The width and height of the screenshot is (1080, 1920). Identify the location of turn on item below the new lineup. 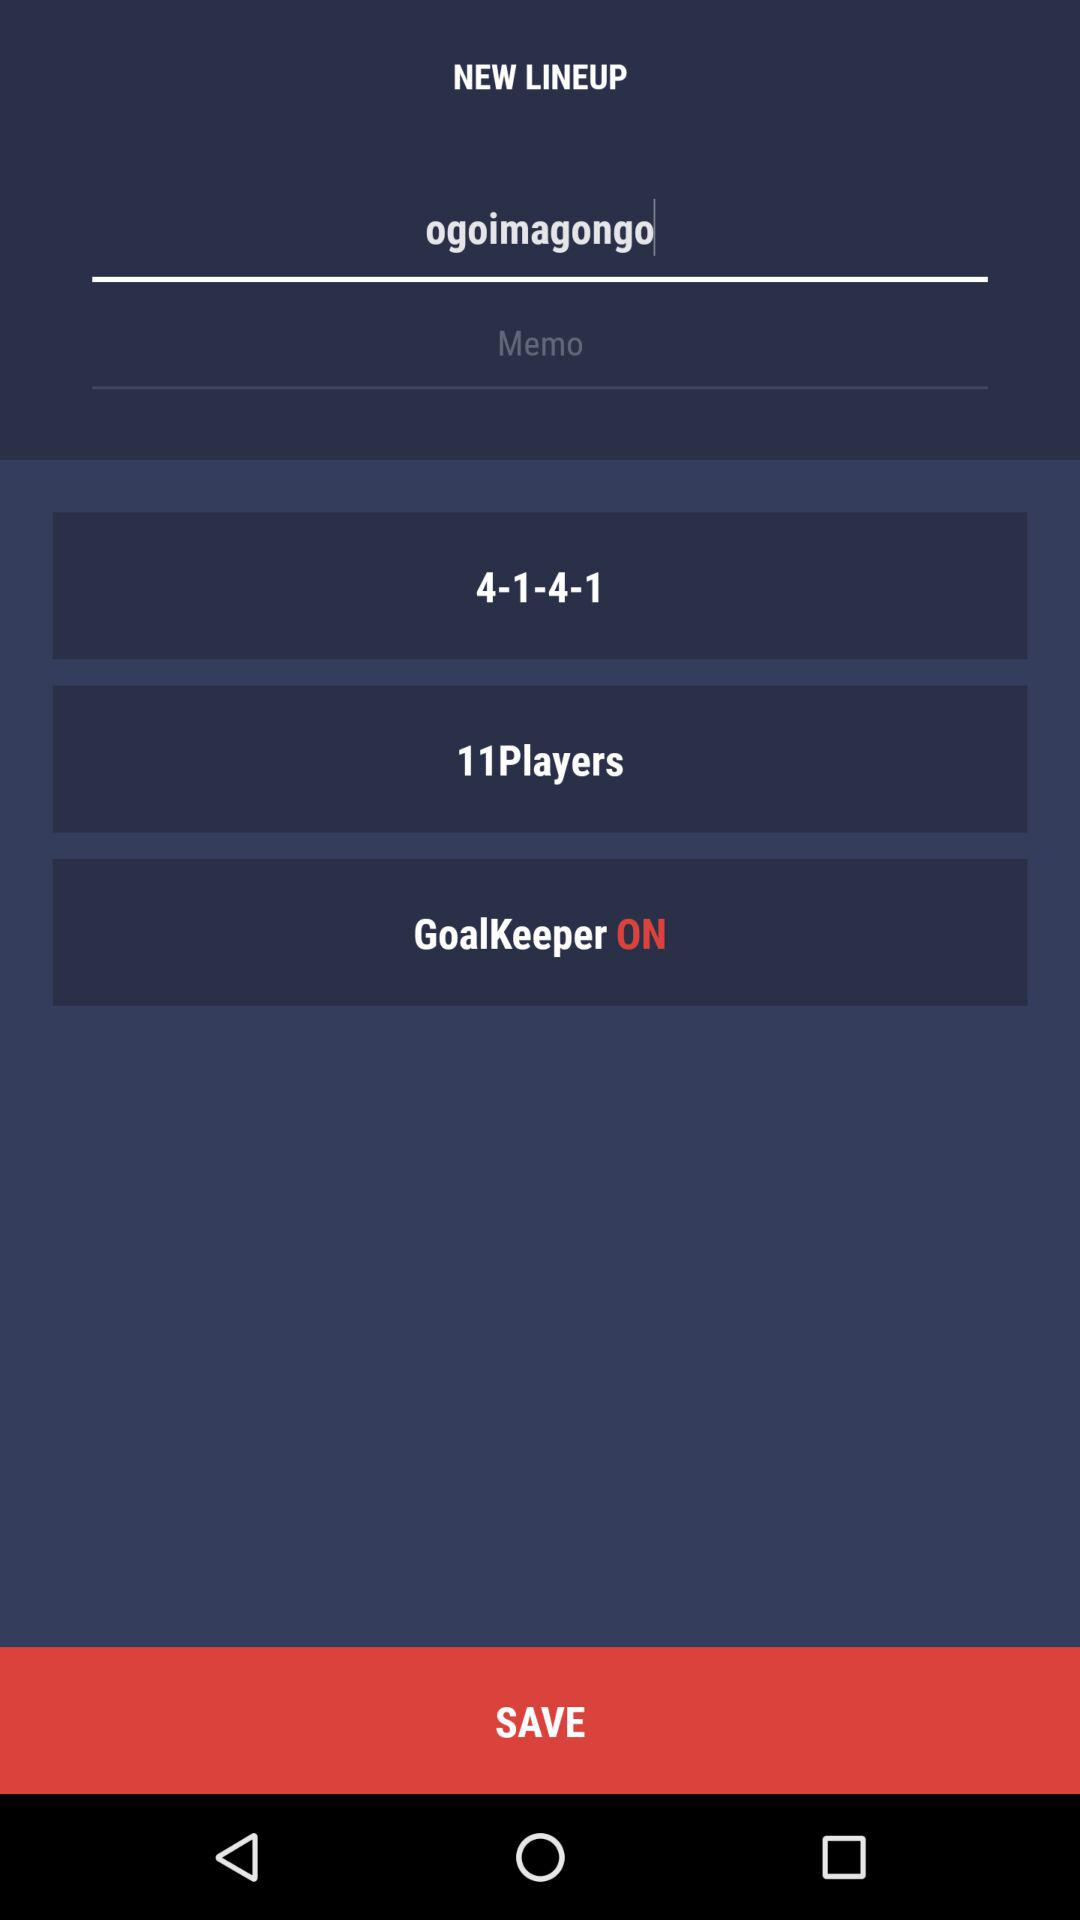
(540, 237).